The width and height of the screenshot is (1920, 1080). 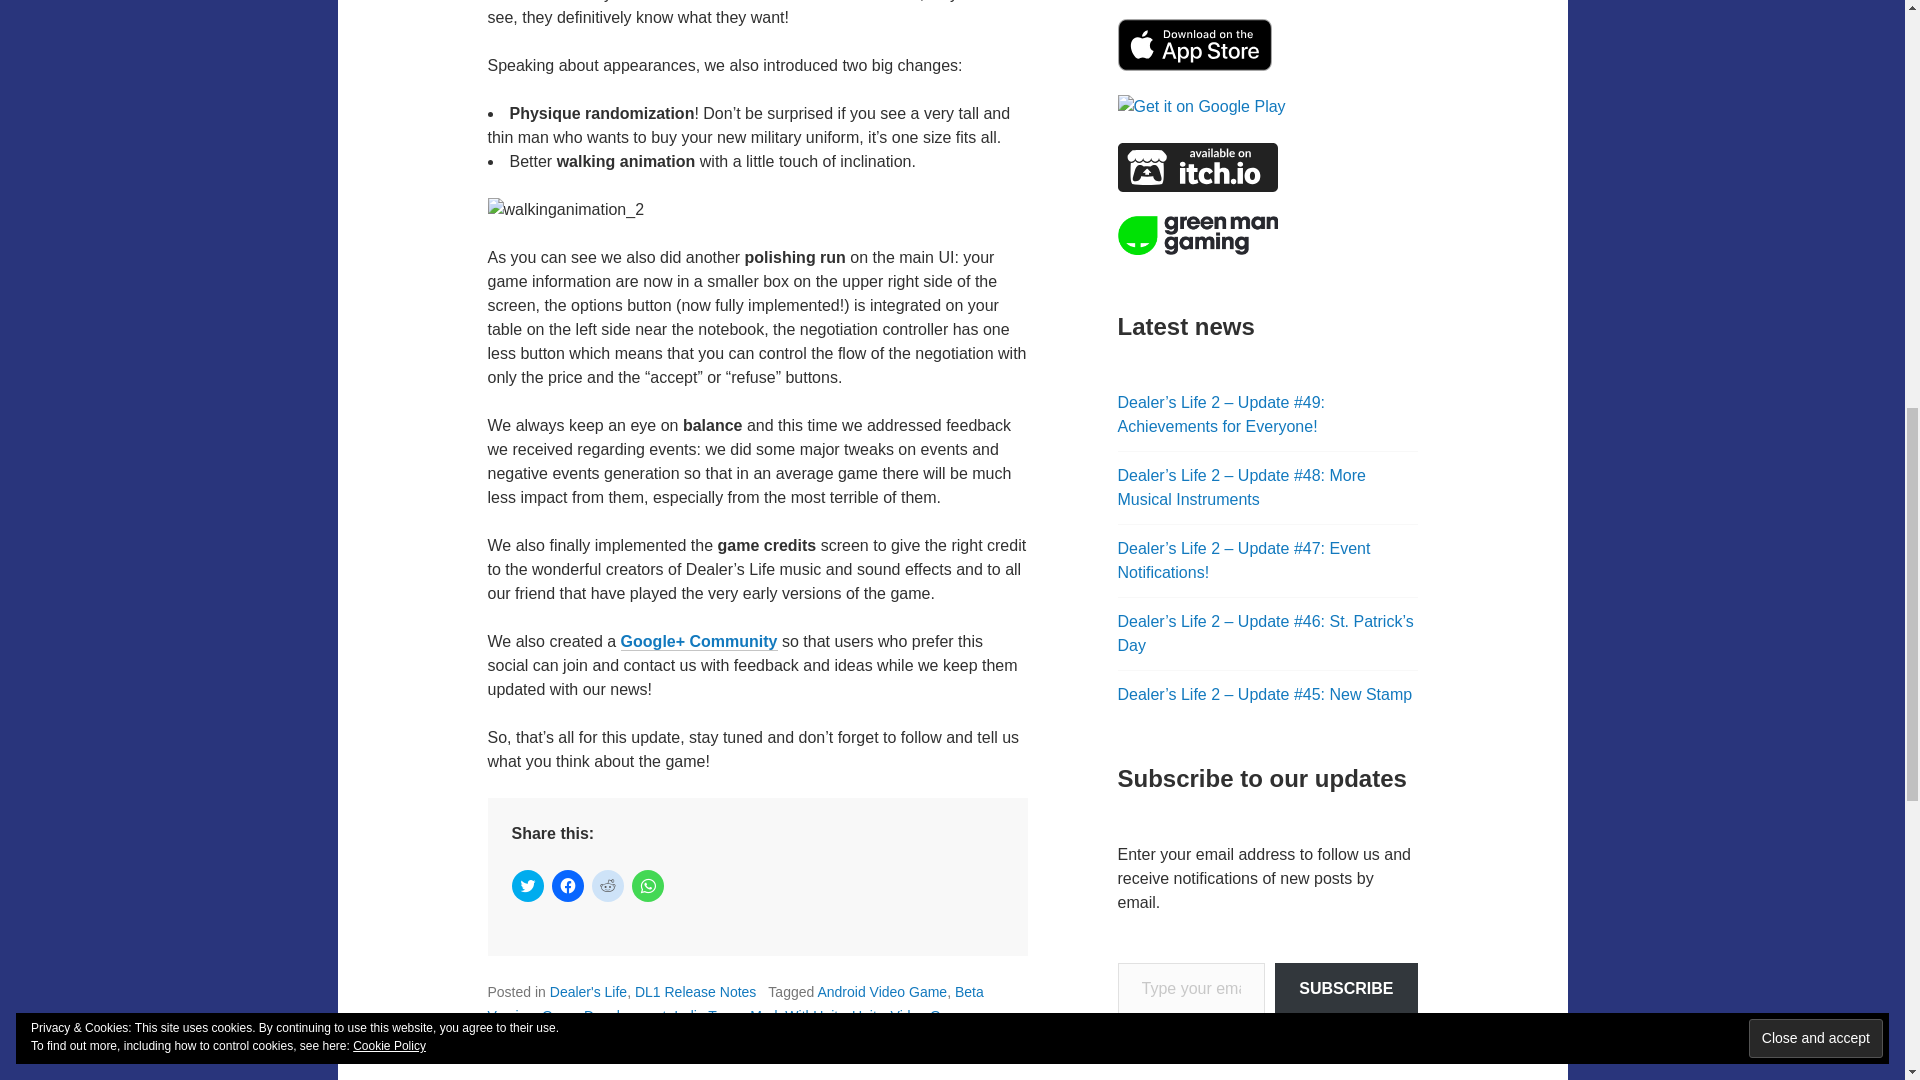 What do you see at coordinates (648, 886) in the screenshot?
I see `Click to share on WhatsApp` at bounding box center [648, 886].